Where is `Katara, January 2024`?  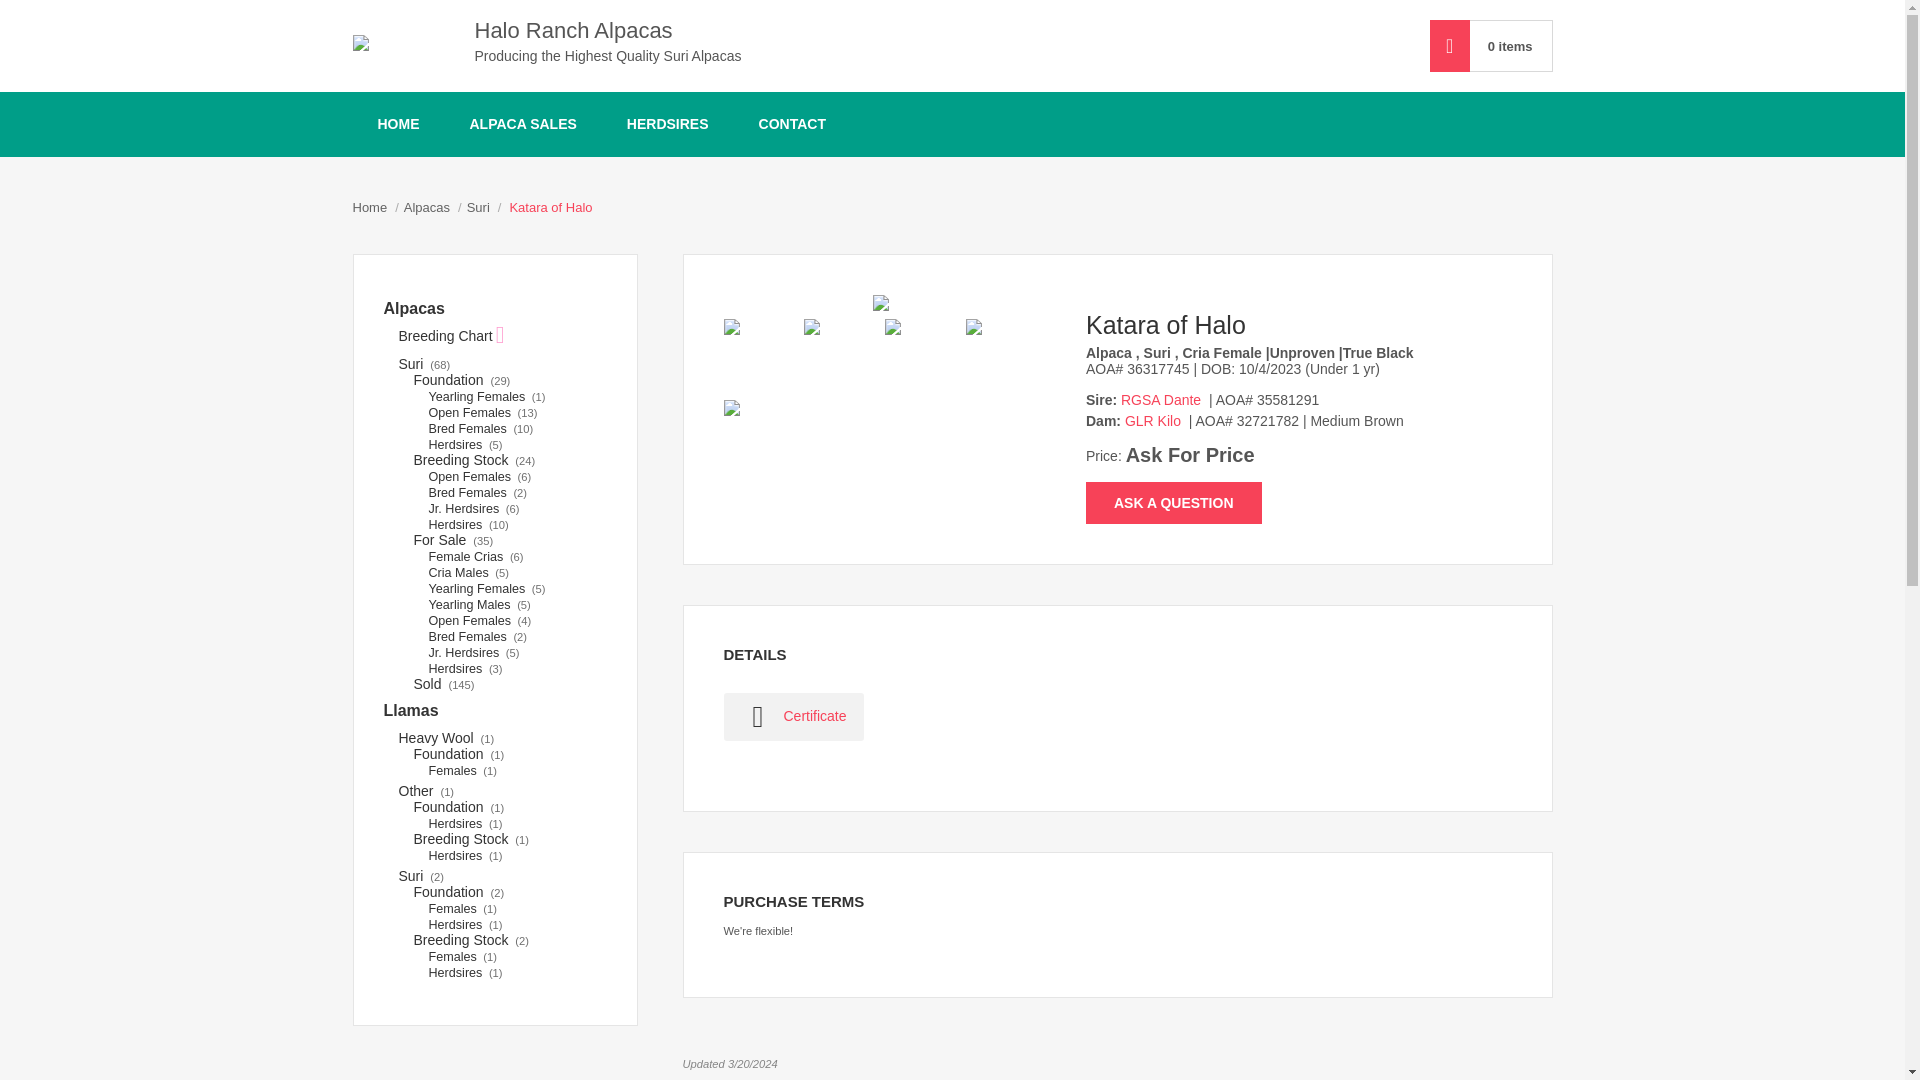 Katara, January 2024 is located at coordinates (840, 355).